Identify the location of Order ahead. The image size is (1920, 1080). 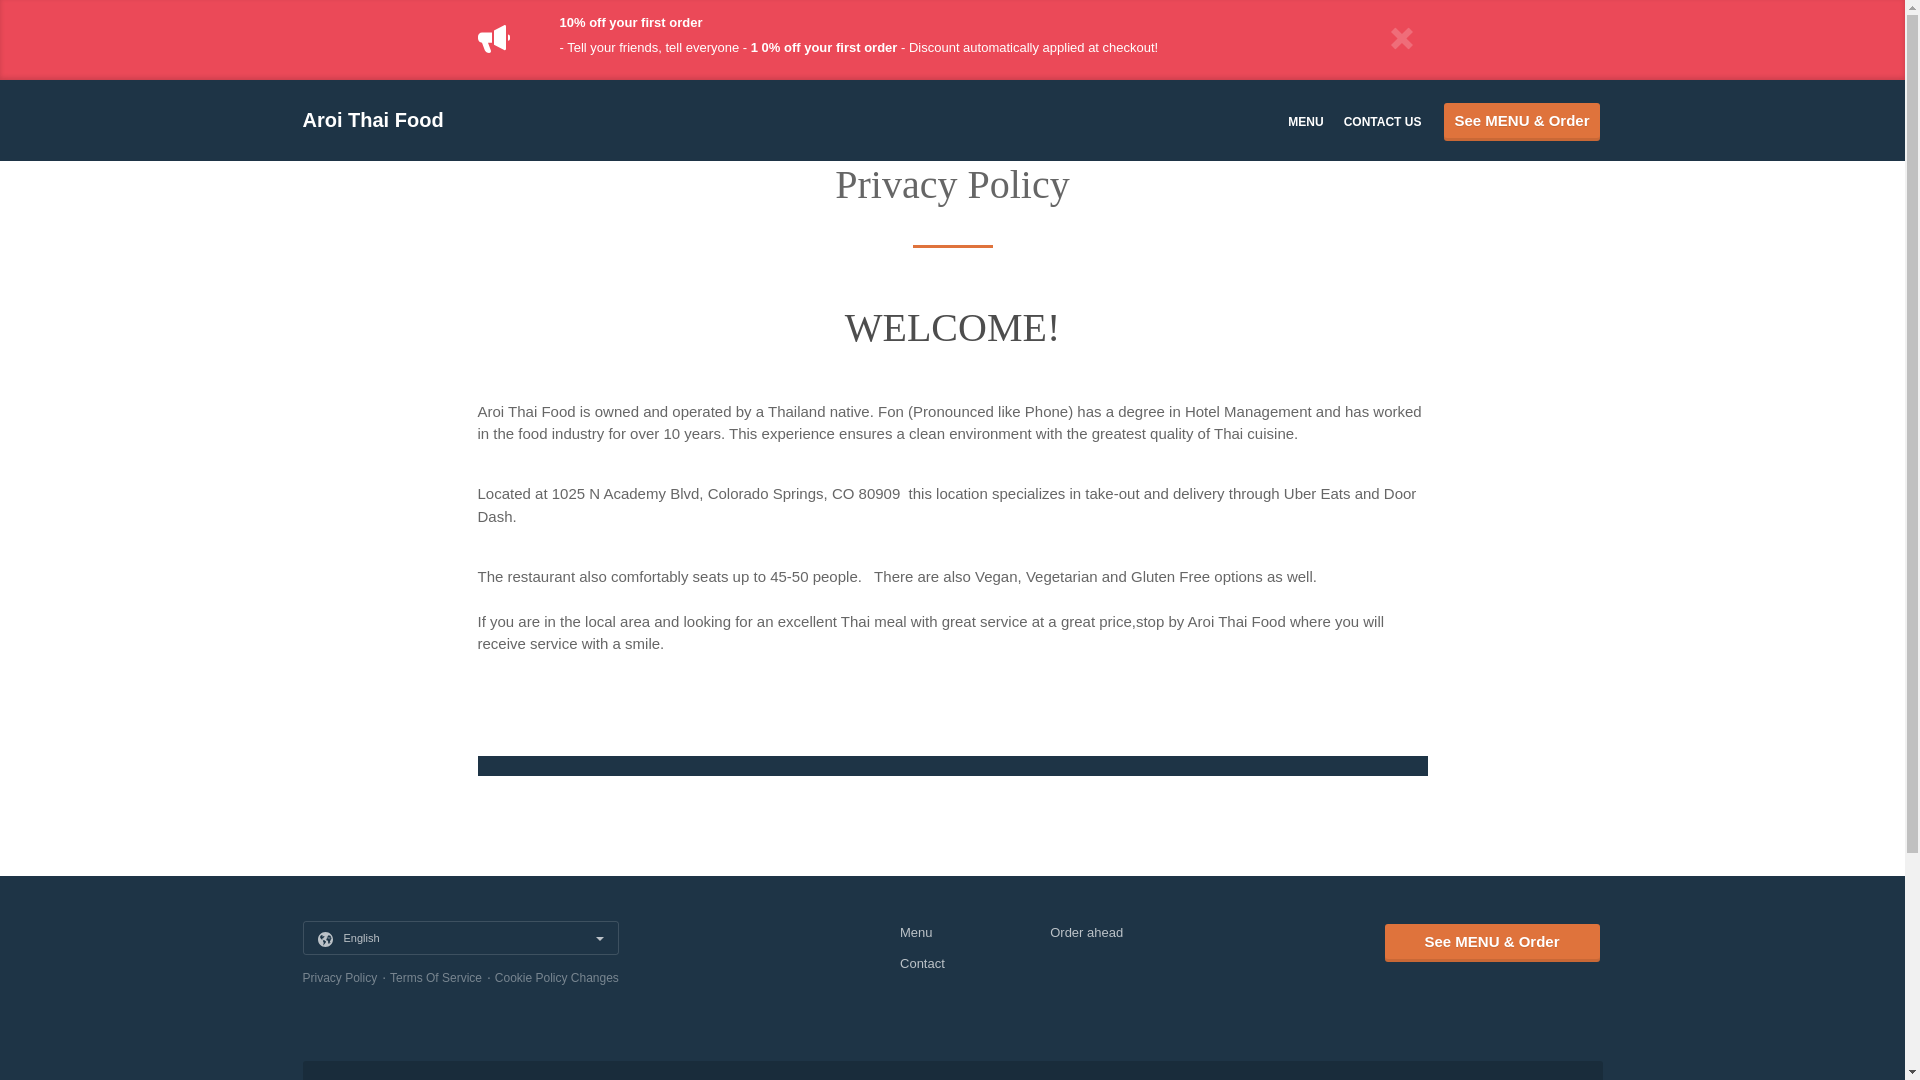
(1086, 931).